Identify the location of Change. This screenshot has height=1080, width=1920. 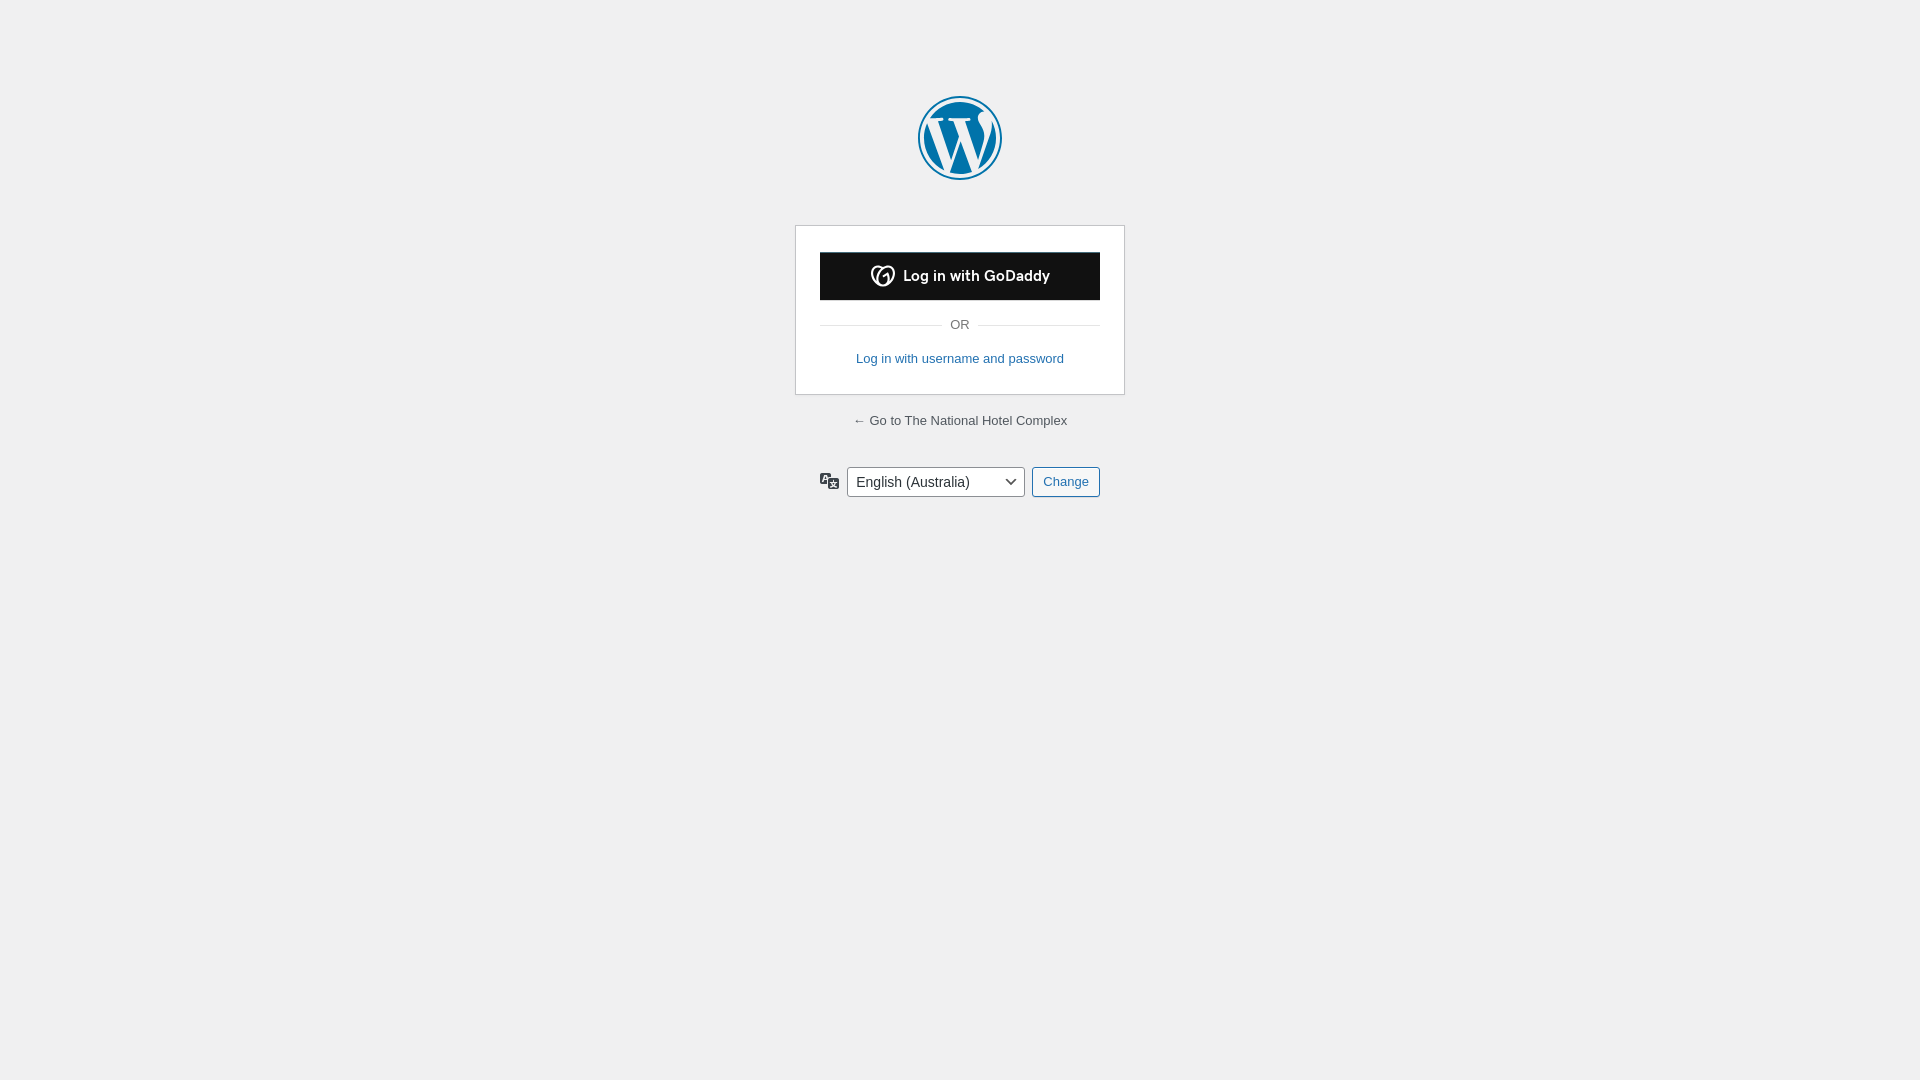
(1066, 482).